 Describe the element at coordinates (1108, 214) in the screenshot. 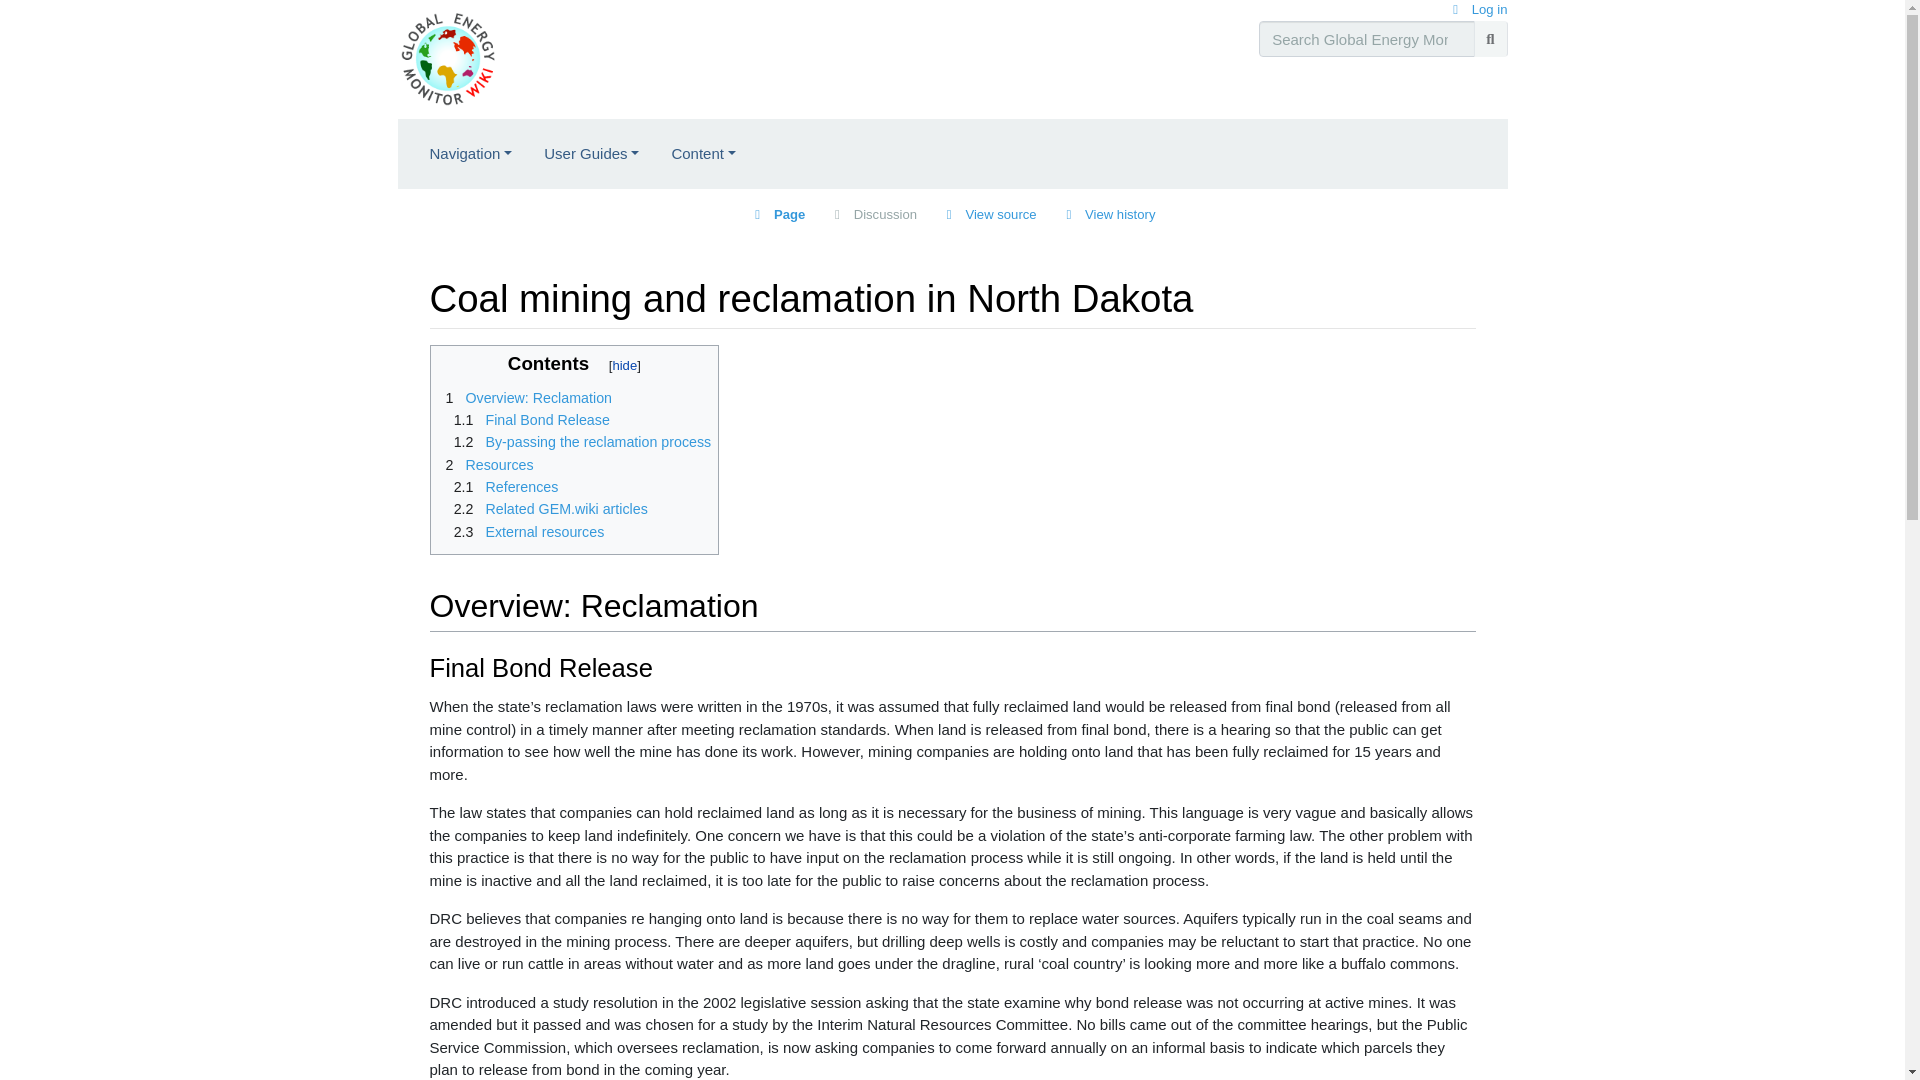

I see `View history` at that location.